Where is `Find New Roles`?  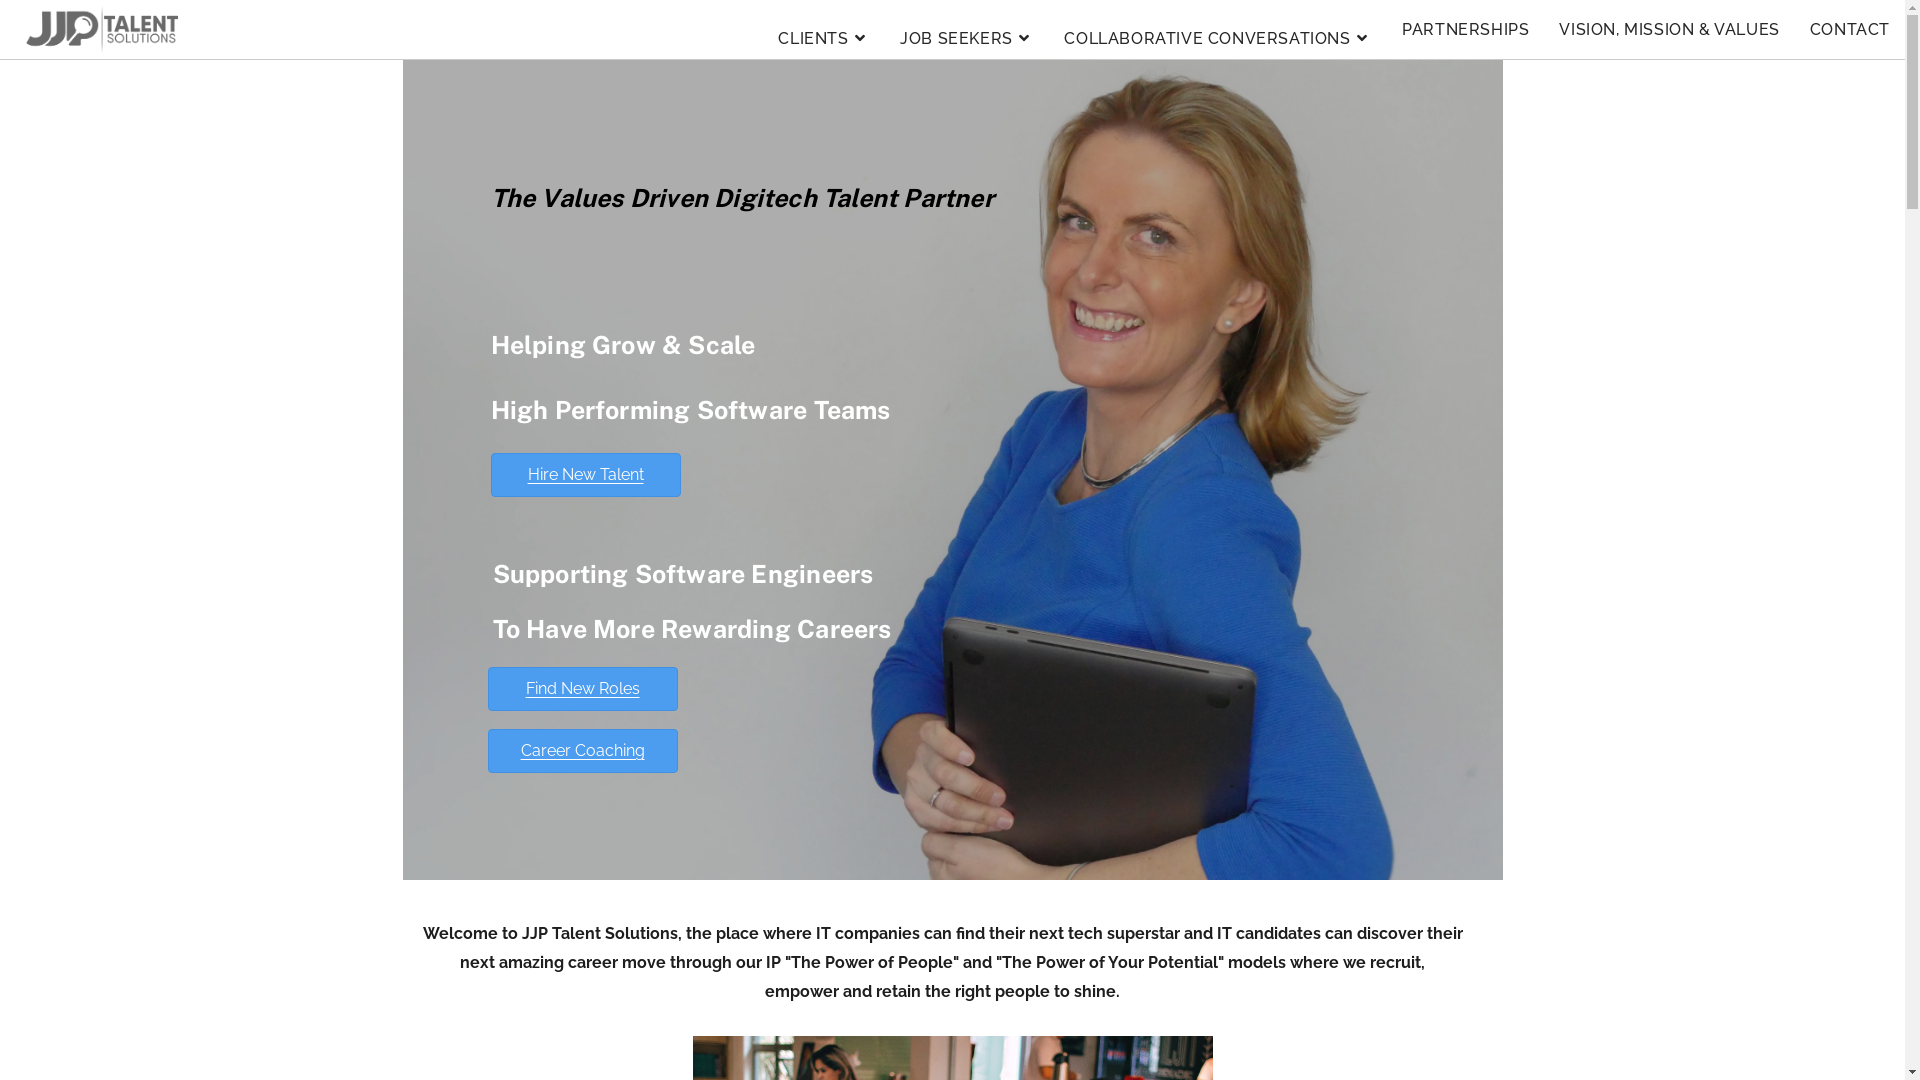
Find New Roles is located at coordinates (583, 689).